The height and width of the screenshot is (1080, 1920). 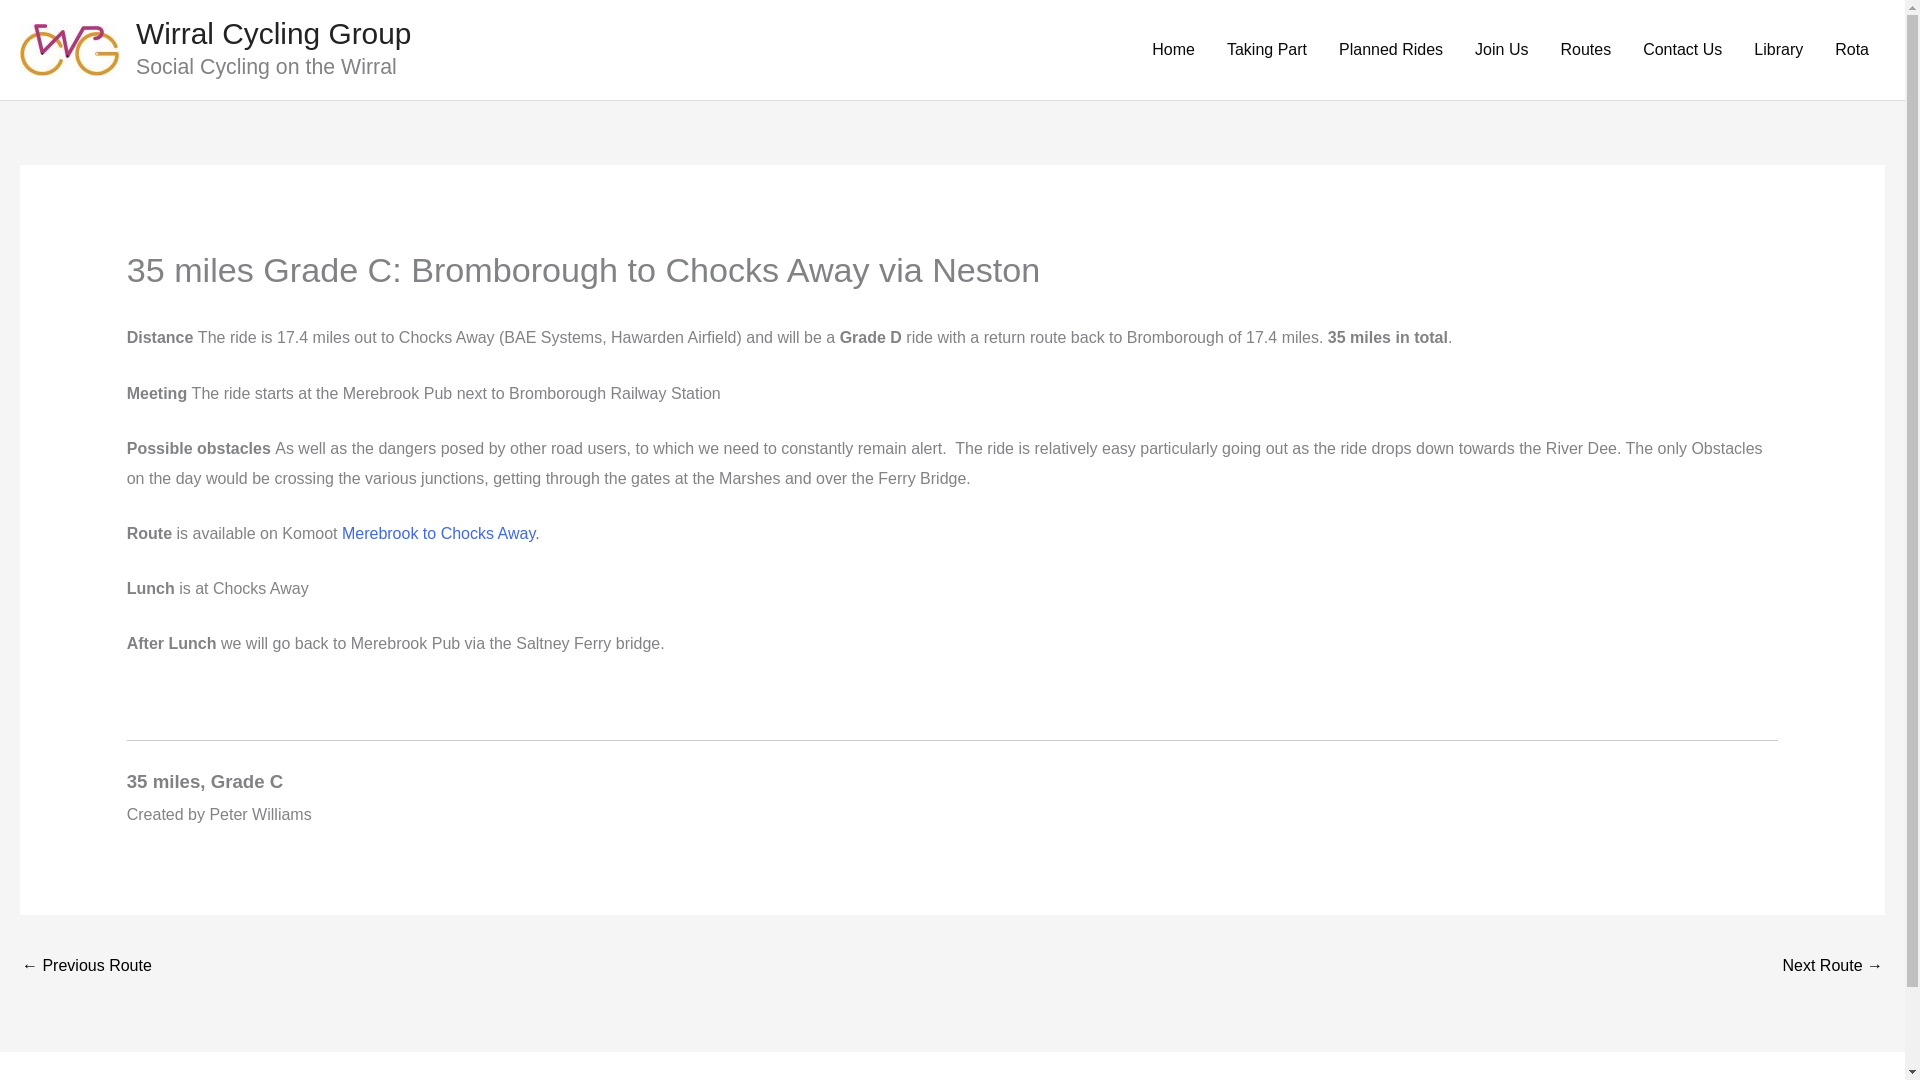 What do you see at coordinates (1266, 50) in the screenshot?
I see `Taking Part` at bounding box center [1266, 50].